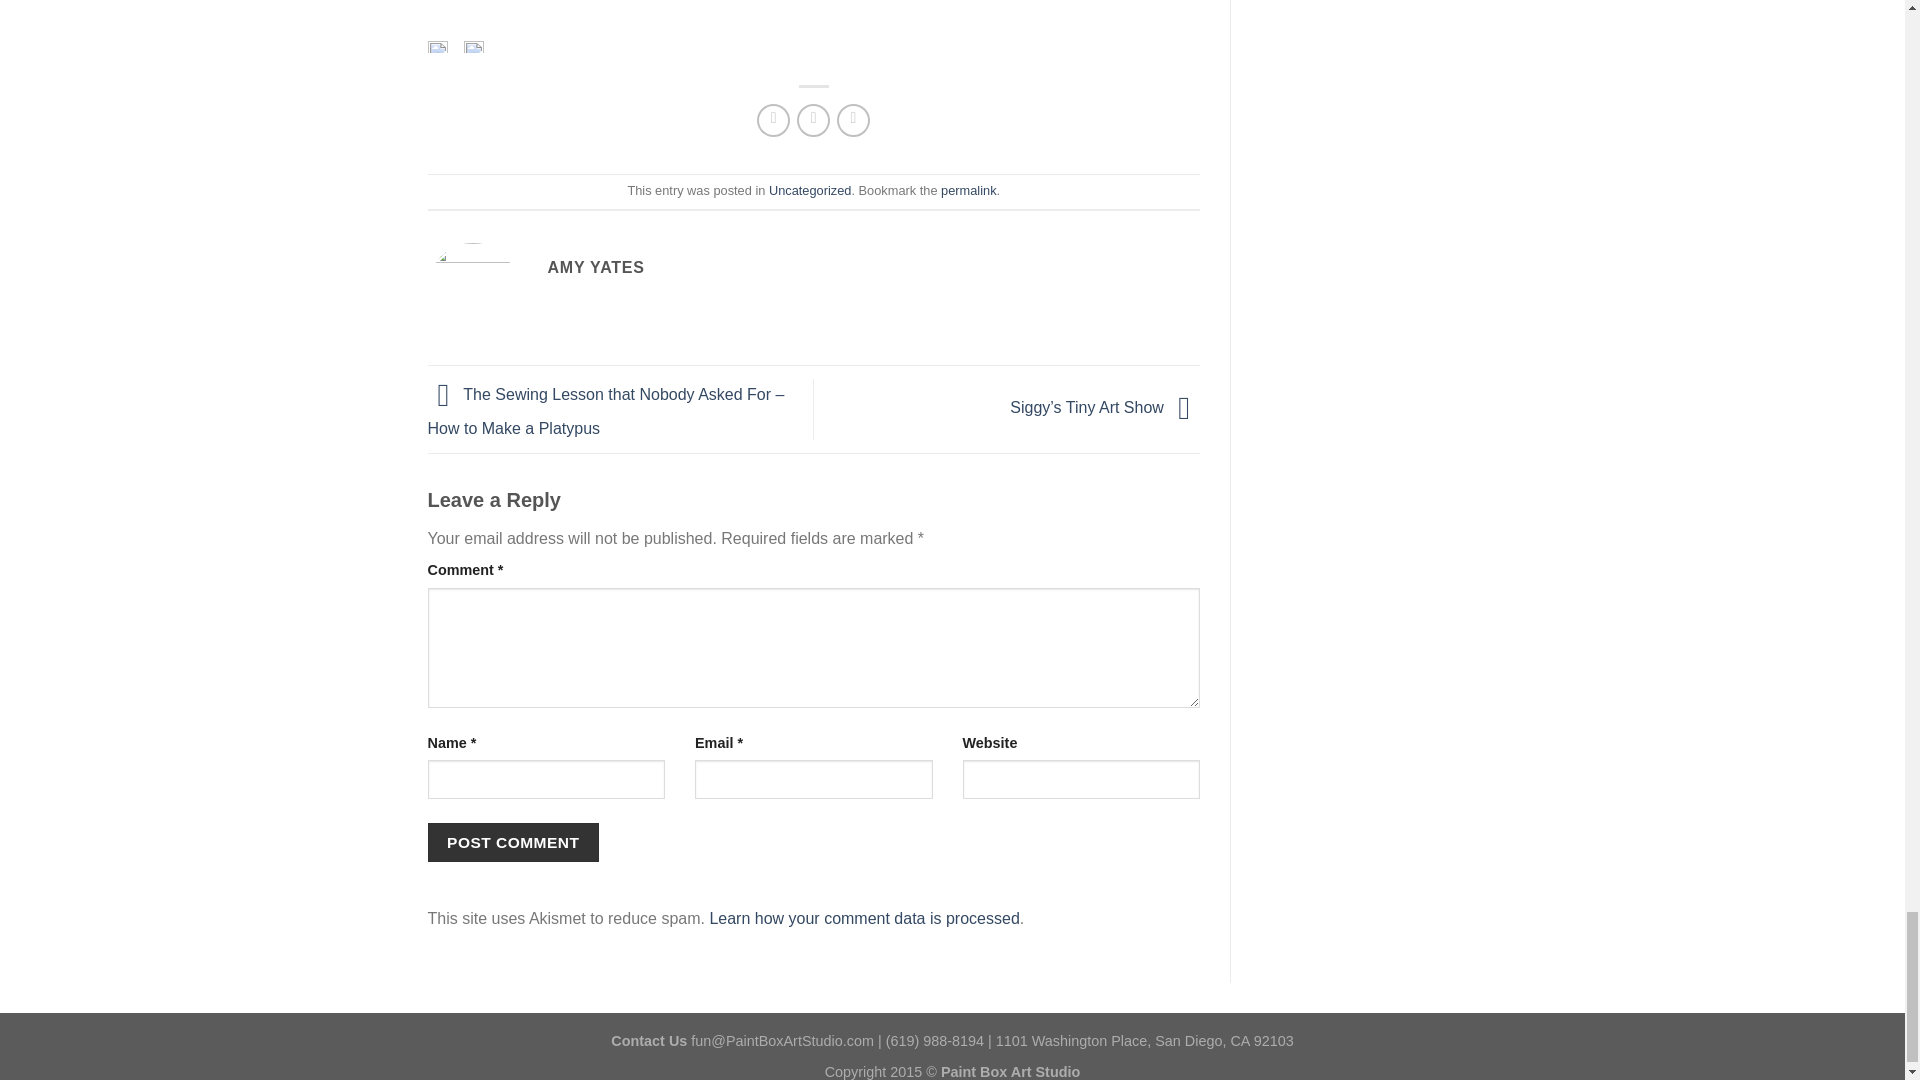 Image resolution: width=1920 pixels, height=1080 pixels. What do you see at coordinates (864, 918) in the screenshot?
I see `Learn how your comment data is processed` at bounding box center [864, 918].